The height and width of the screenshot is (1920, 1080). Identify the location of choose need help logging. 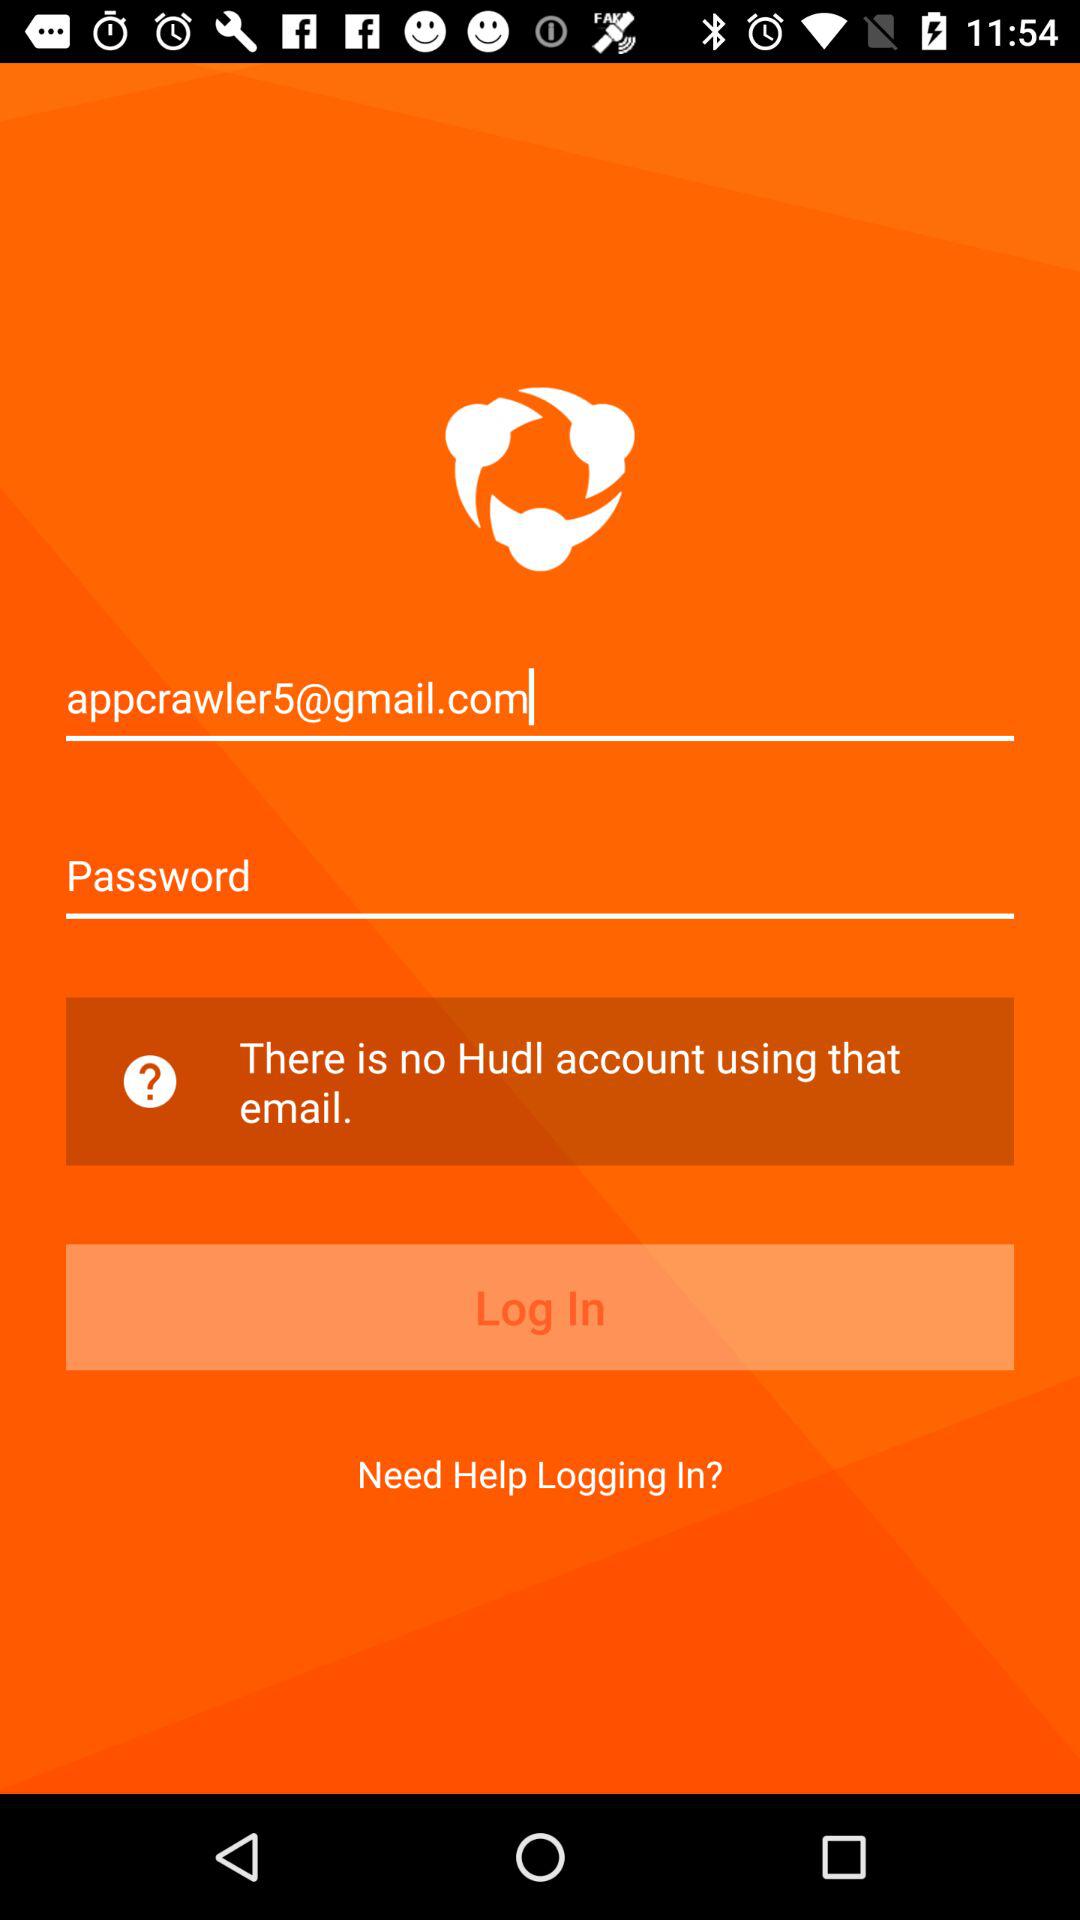
(540, 1473).